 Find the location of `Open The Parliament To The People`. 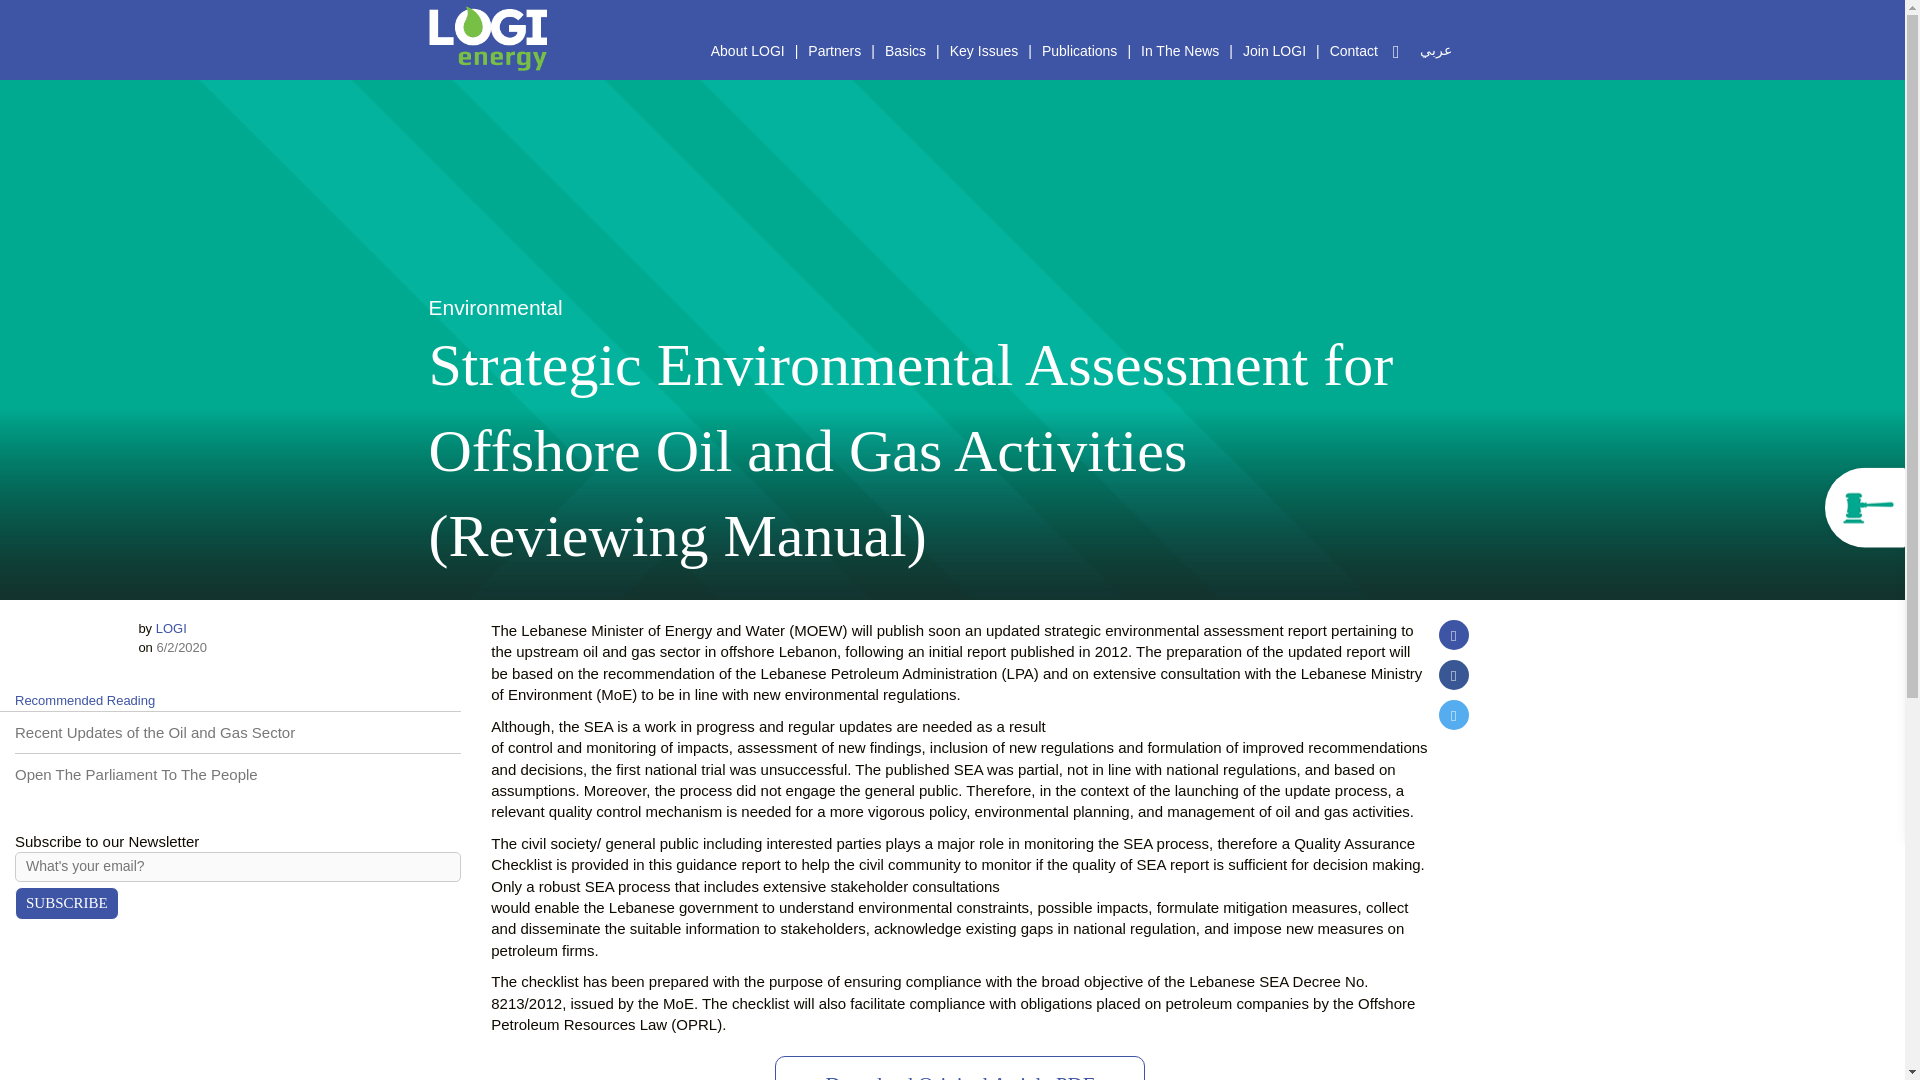

Open The Parliament To The People is located at coordinates (136, 774).